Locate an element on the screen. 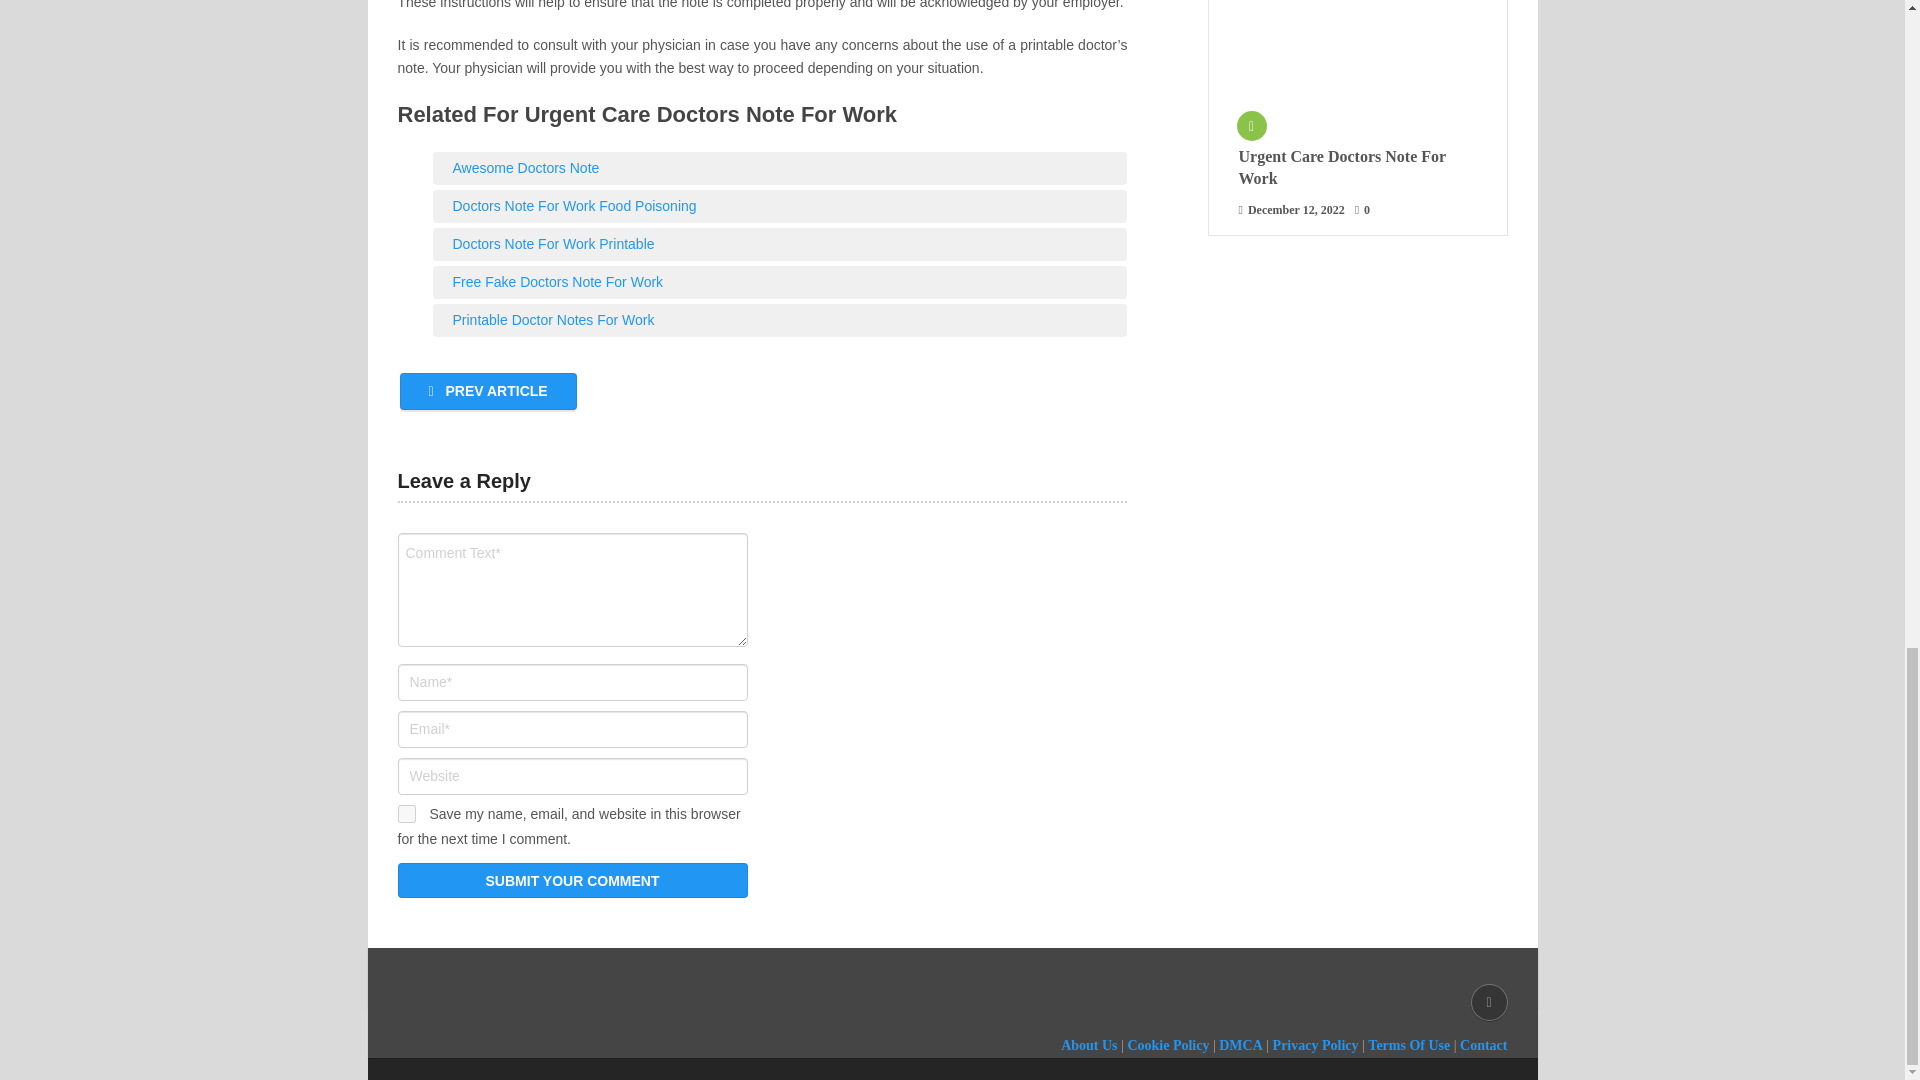 This screenshot has height=1080, width=1920. Cookie Policy is located at coordinates (1168, 1045).